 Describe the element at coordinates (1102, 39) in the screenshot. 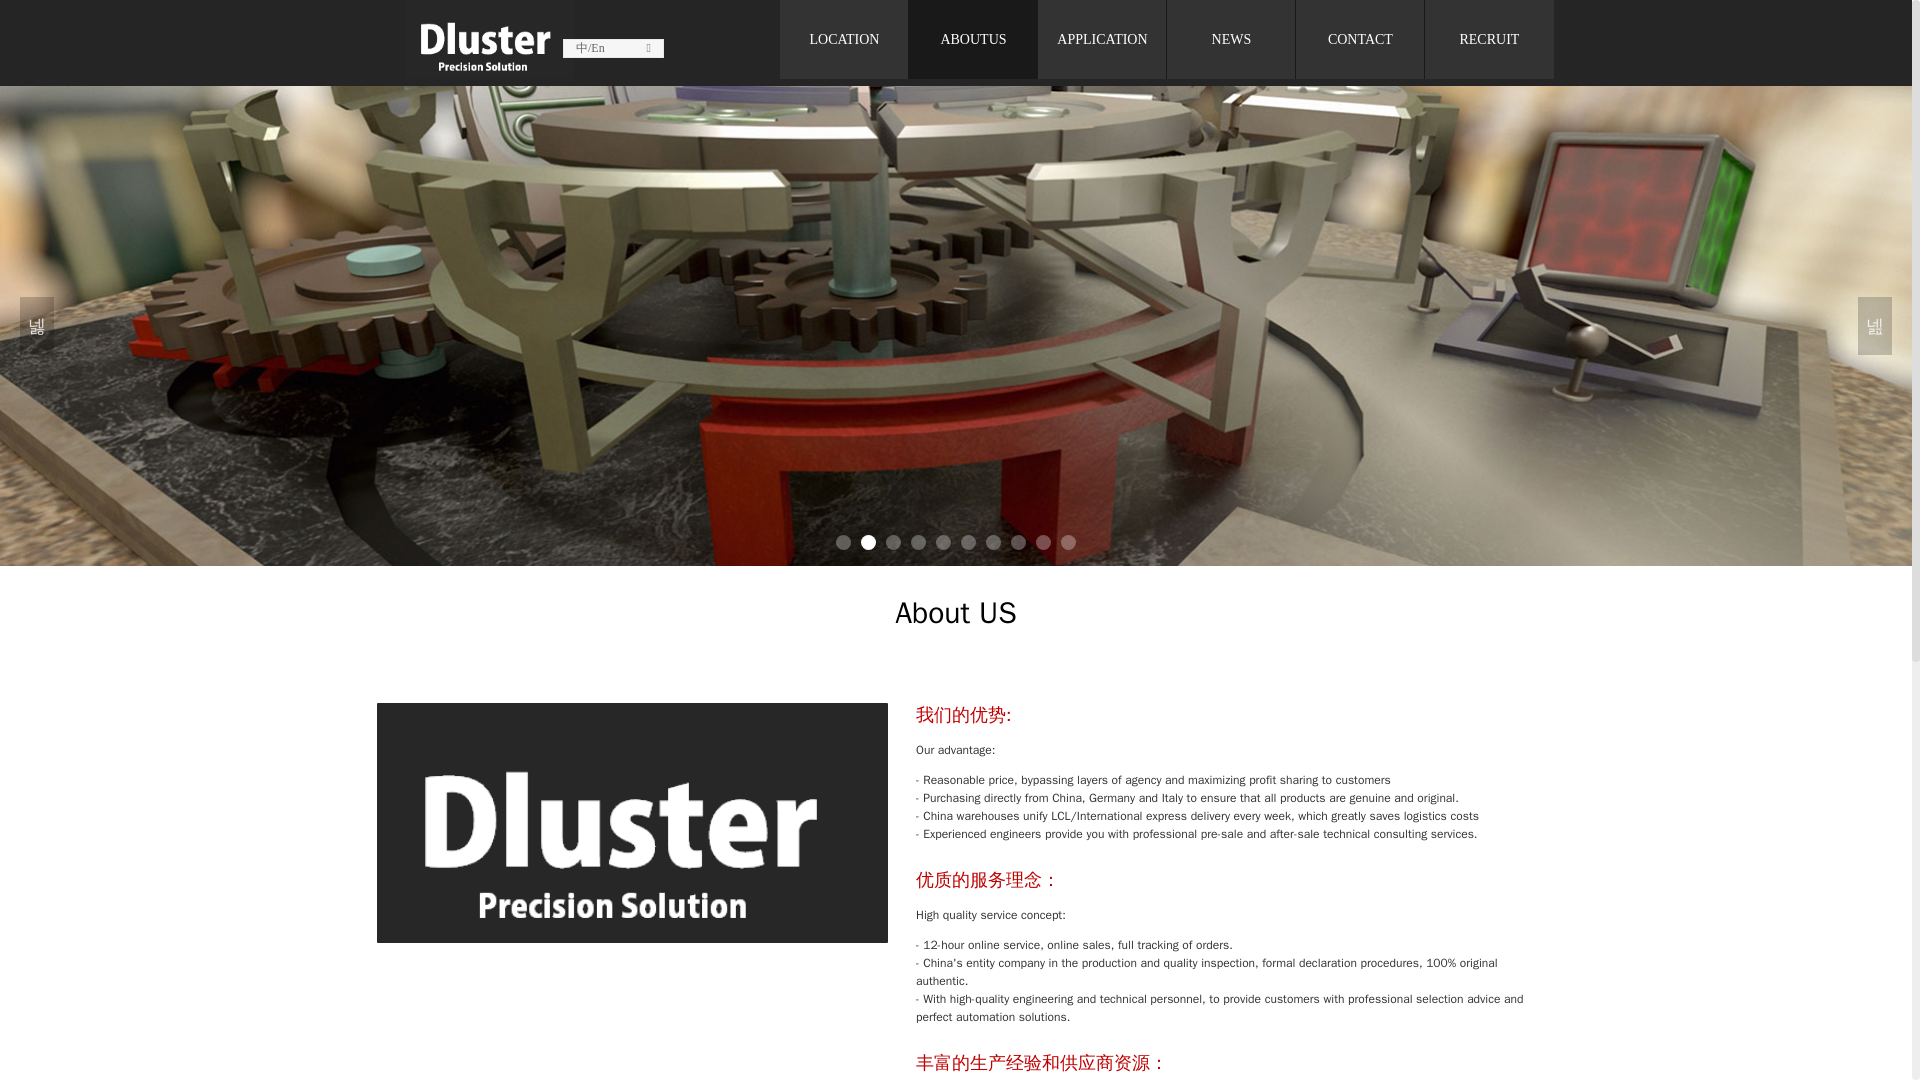

I see `APPLICATION` at that location.